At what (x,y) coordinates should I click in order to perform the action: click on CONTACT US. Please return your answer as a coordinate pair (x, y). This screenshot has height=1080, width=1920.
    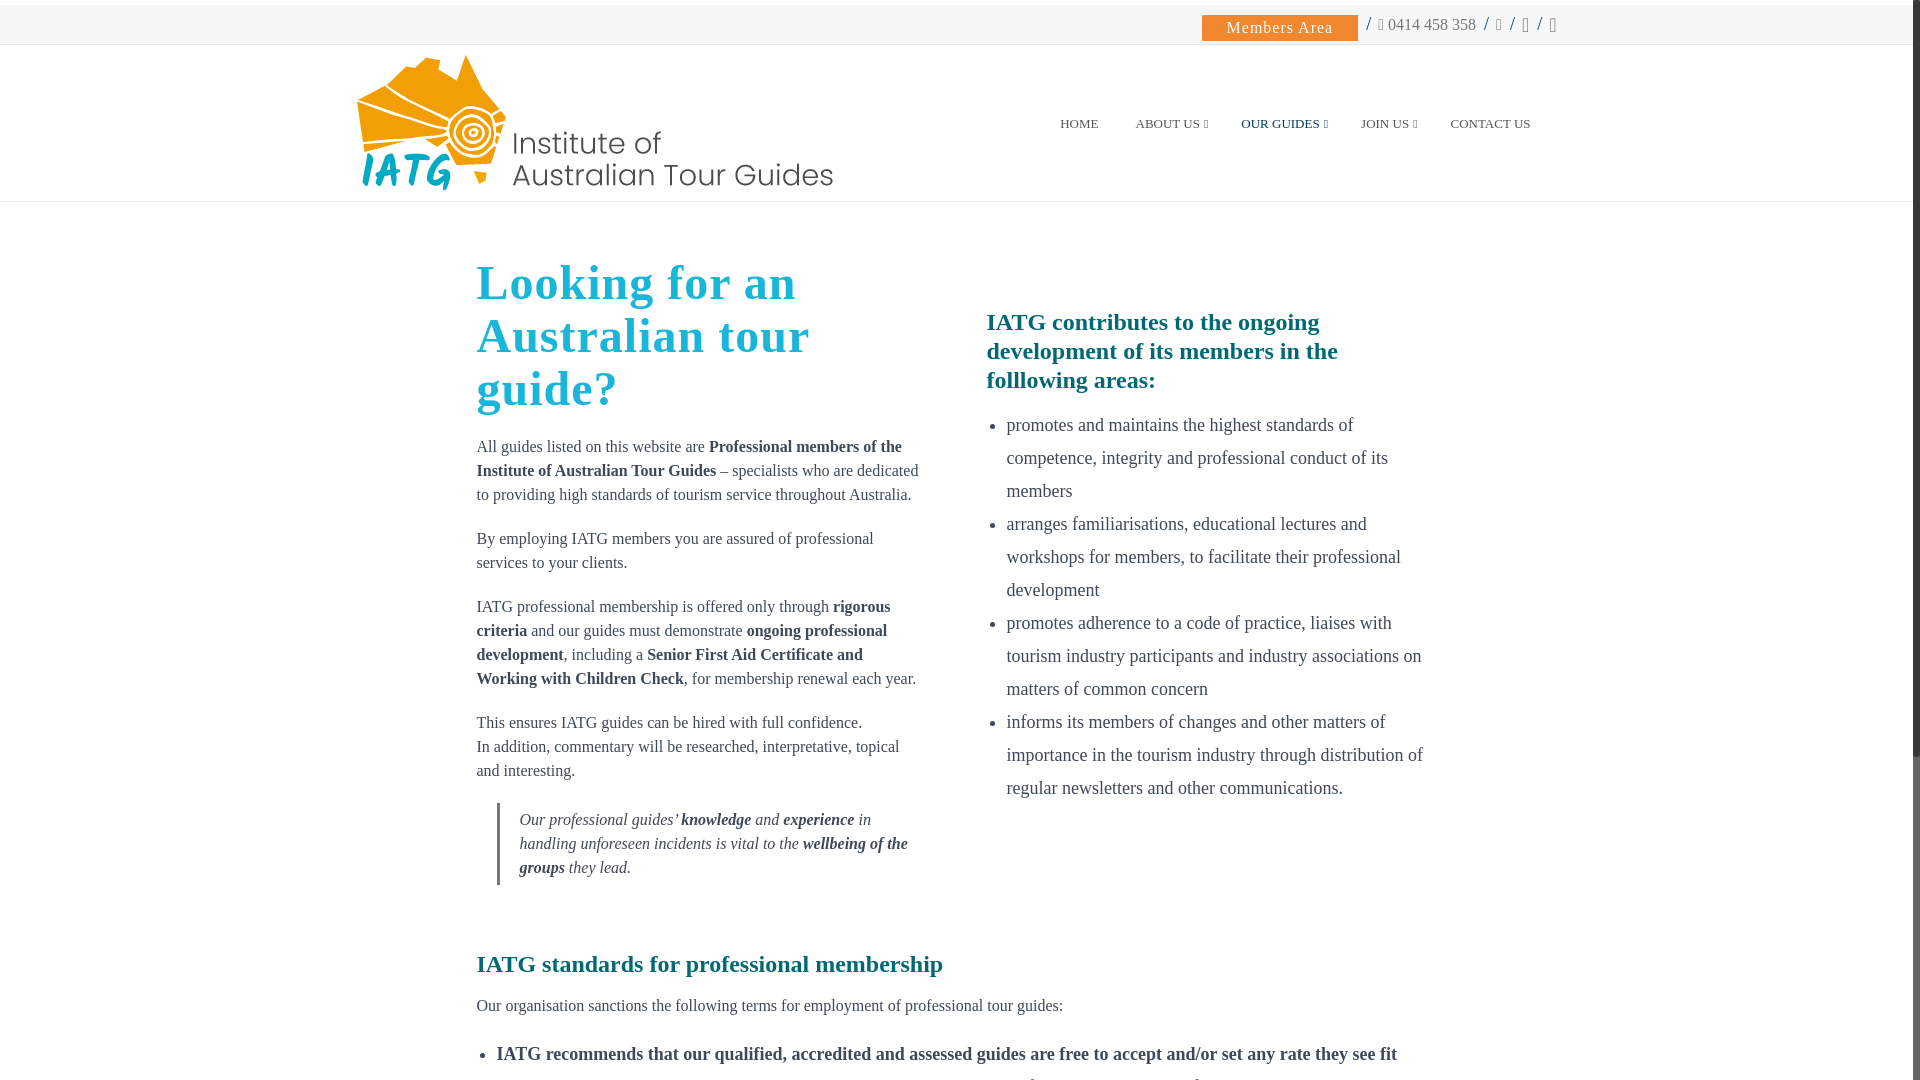
    Looking at the image, I should click on (1491, 122).